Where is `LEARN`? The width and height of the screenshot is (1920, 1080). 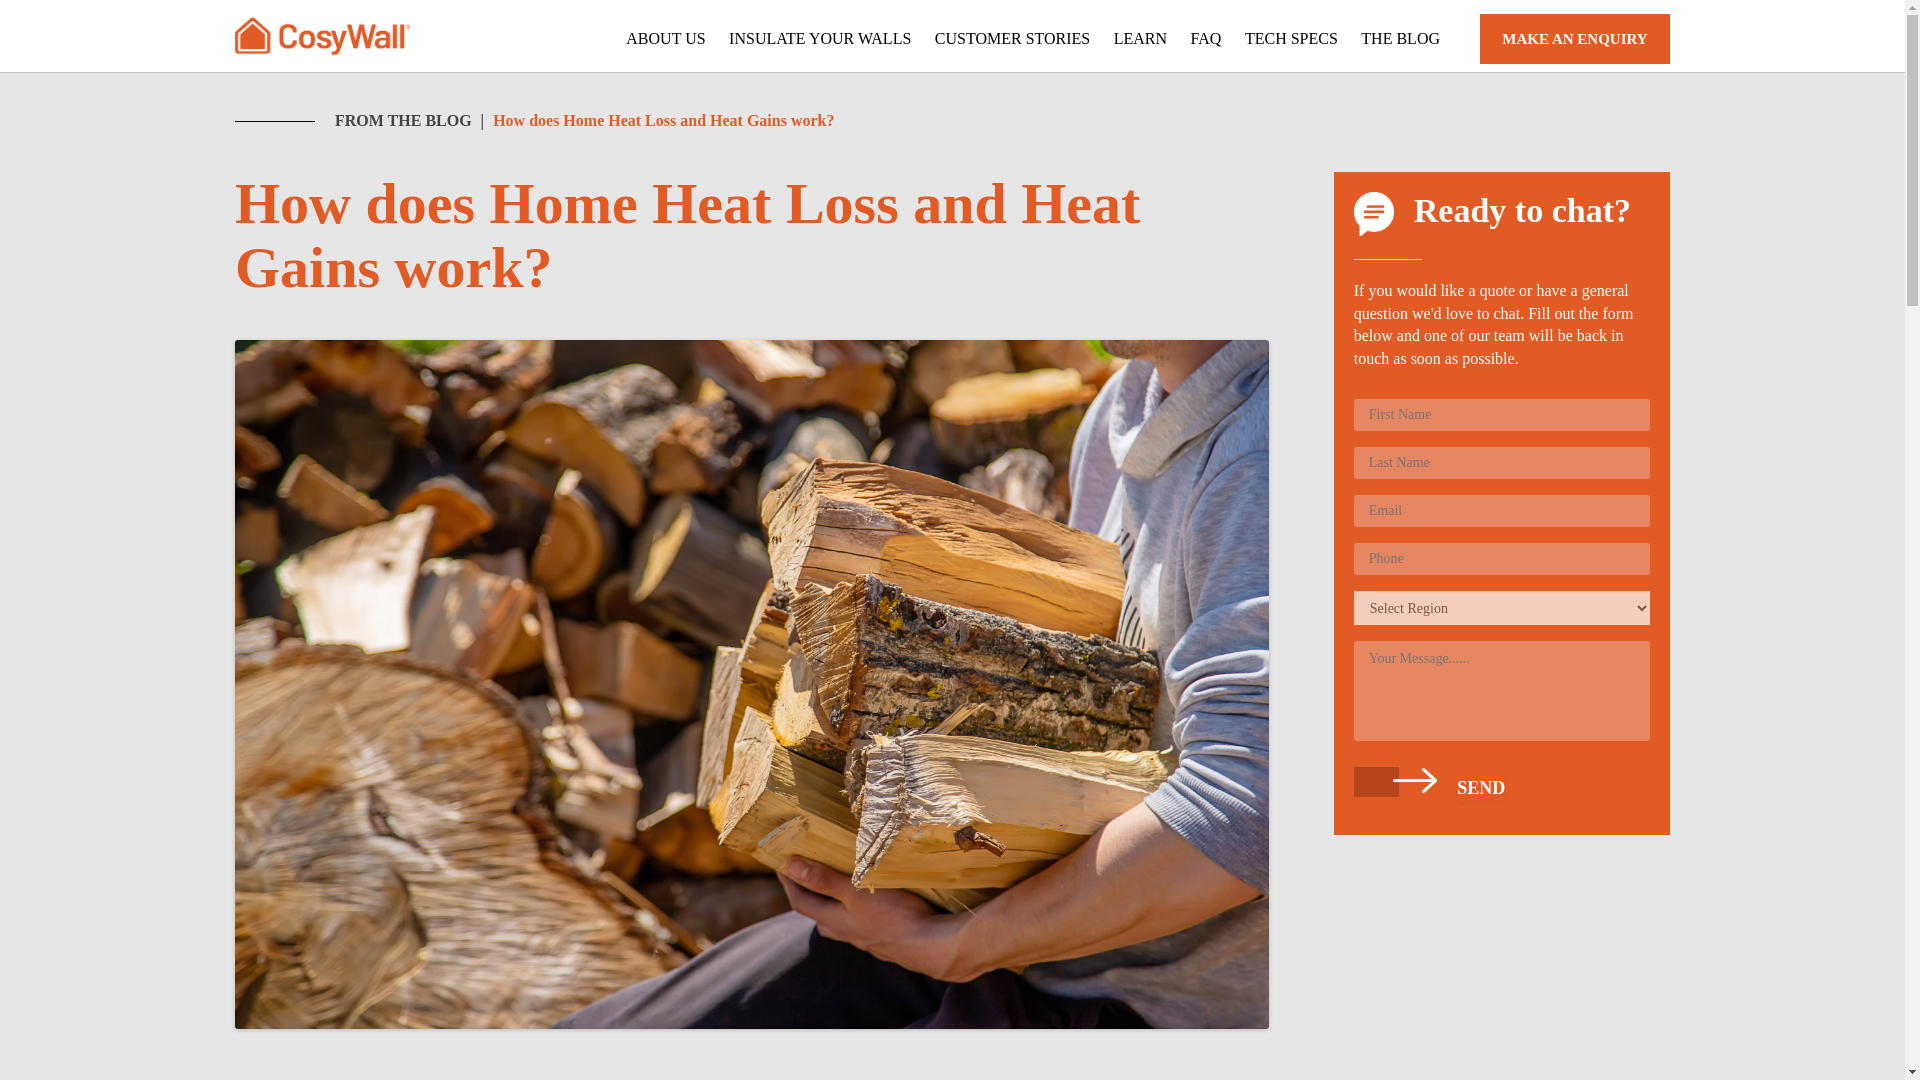 LEARN is located at coordinates (1140, 38).